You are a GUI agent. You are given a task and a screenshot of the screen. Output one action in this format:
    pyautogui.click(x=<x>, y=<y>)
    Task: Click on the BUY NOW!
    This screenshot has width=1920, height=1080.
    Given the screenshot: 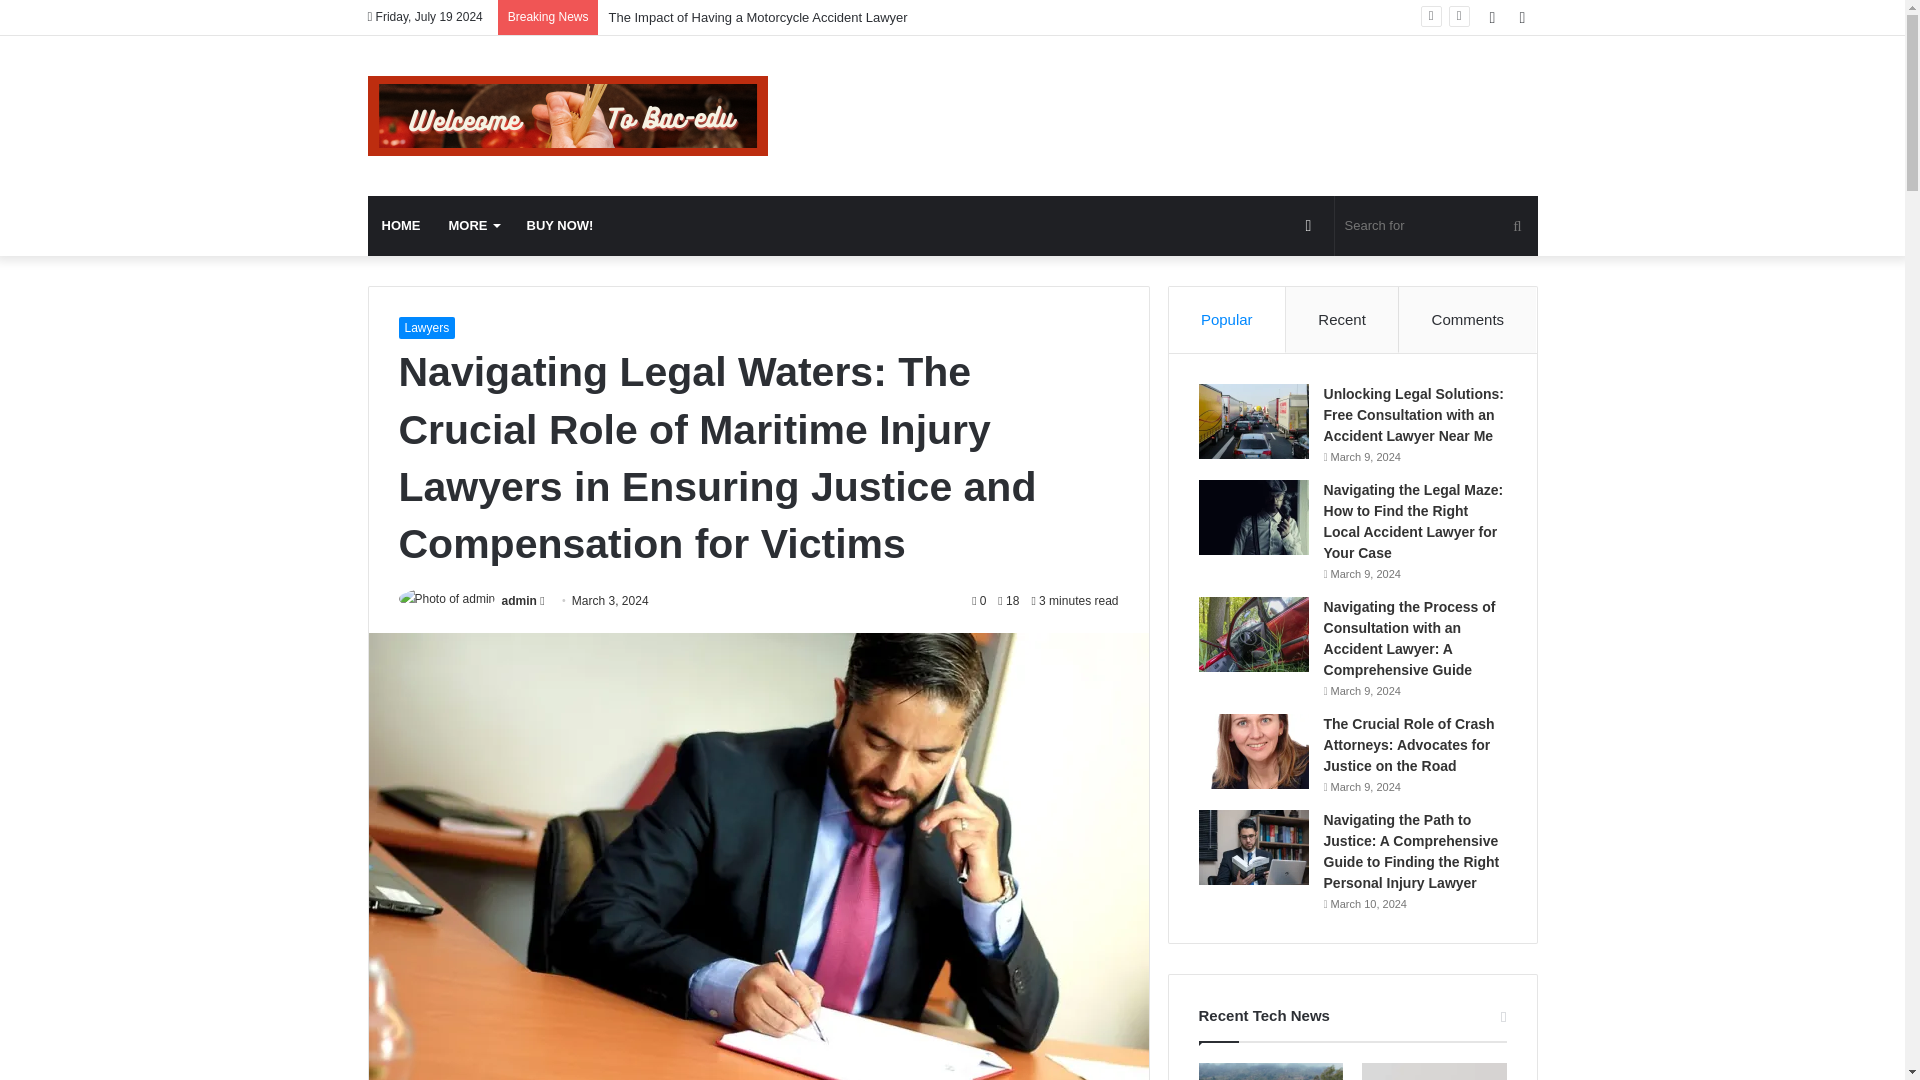 What is the action you would take?
    pyautogui.click(x=559, y=225)
    